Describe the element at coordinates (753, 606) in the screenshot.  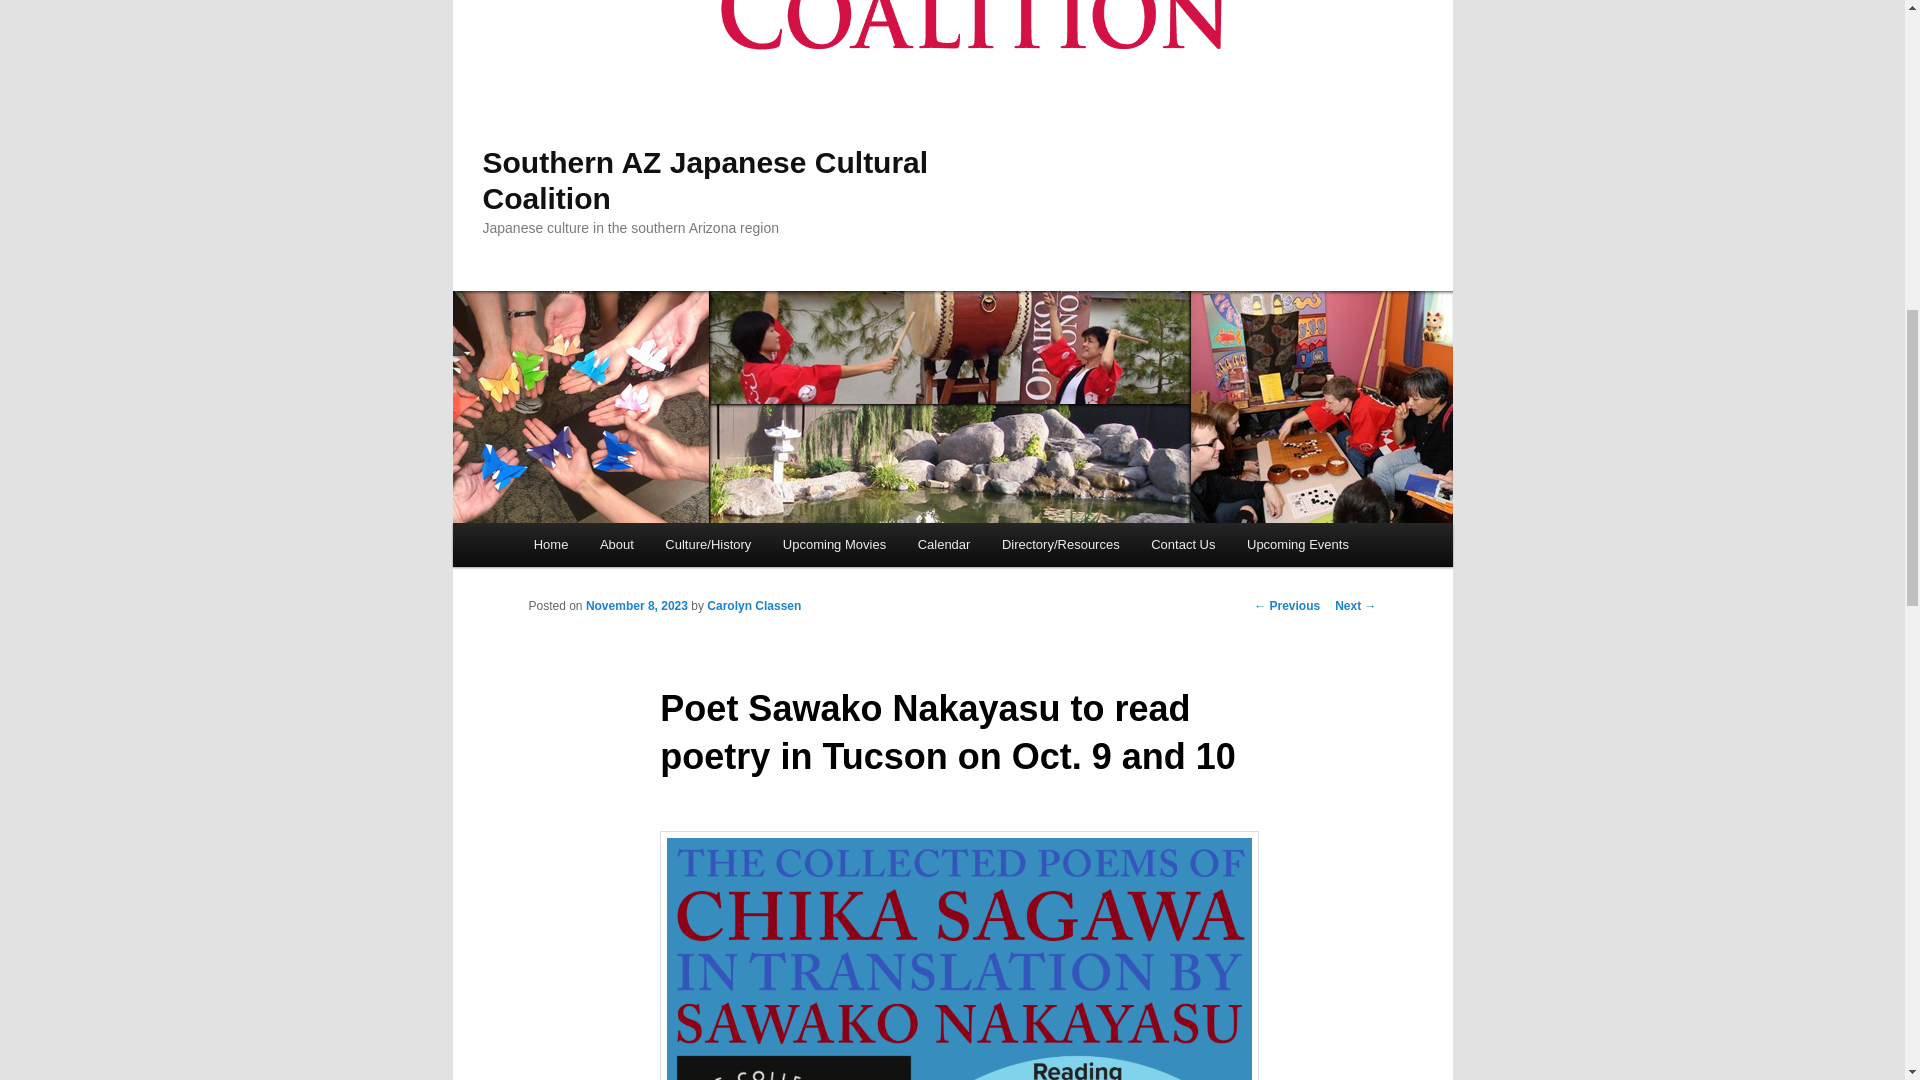
I see `Carolyn Classen` at that location.